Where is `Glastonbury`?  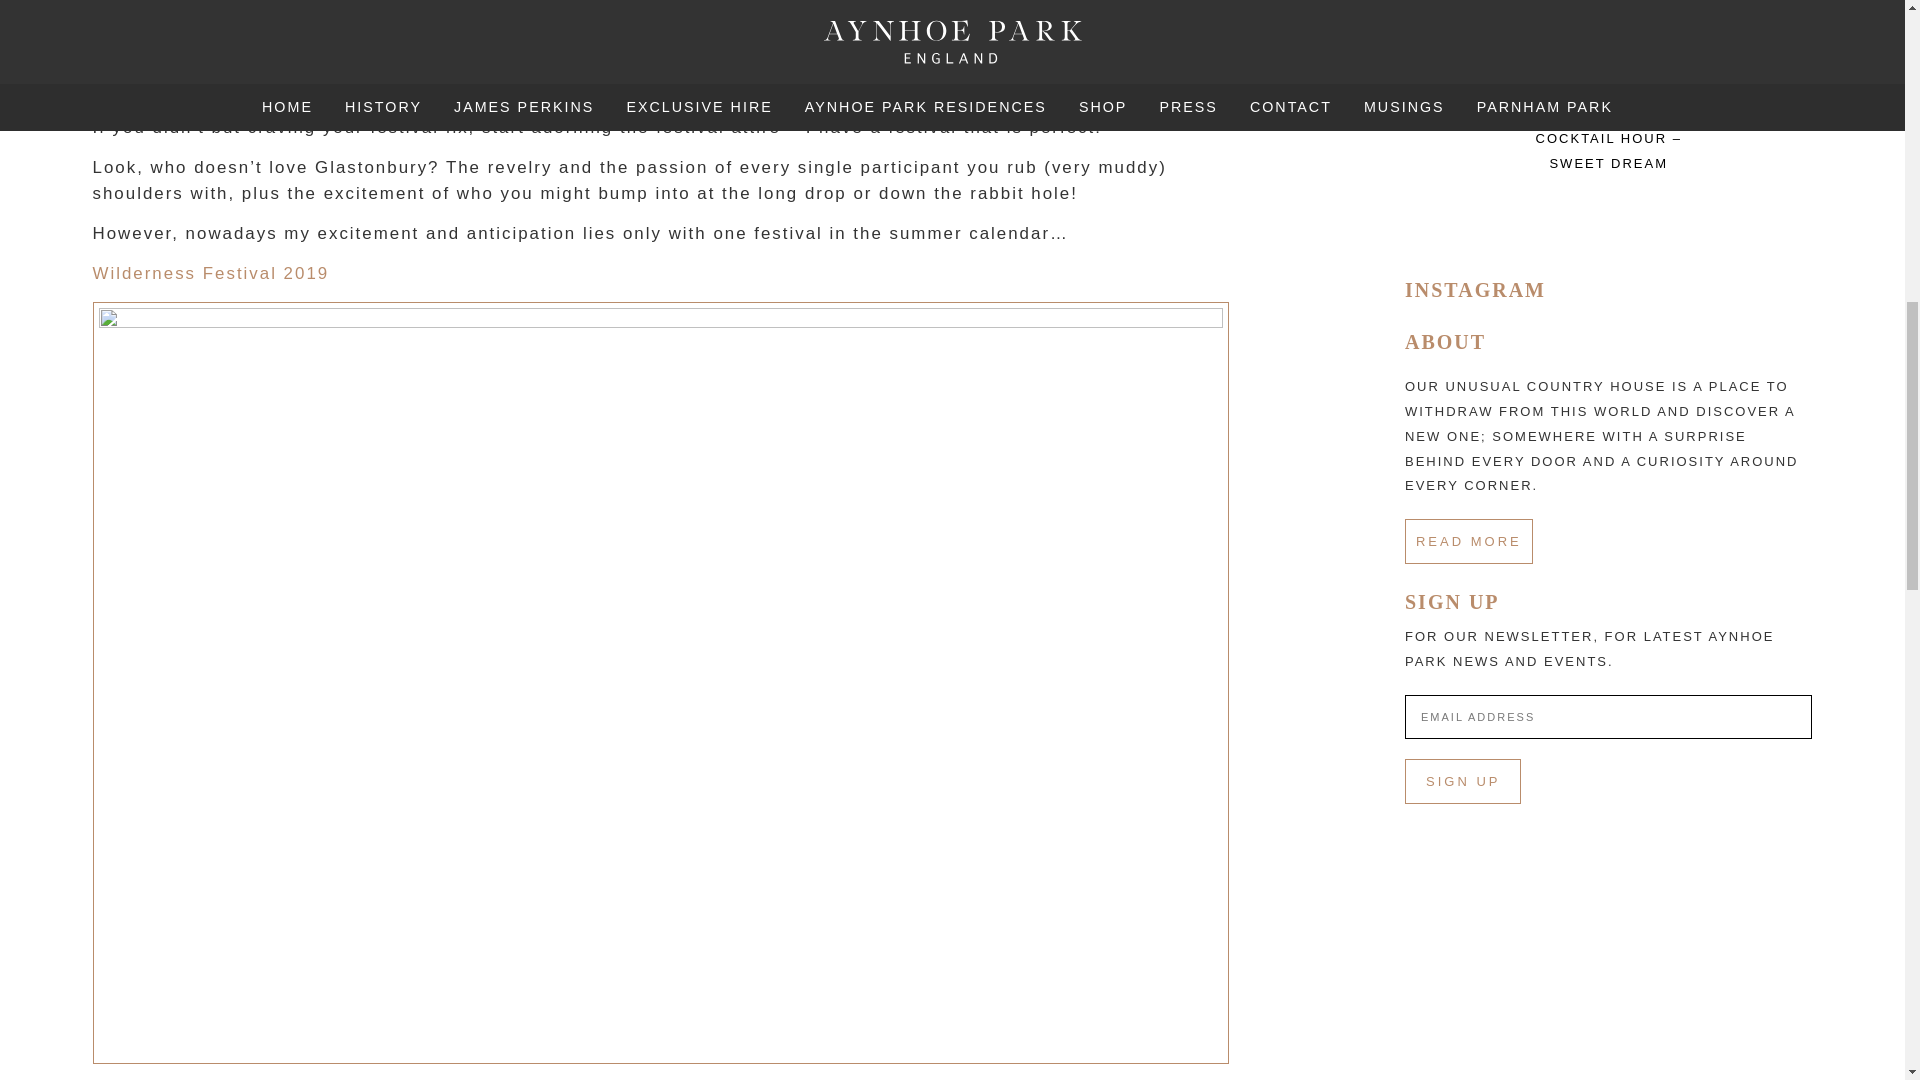 Glastonbury is located at coordinates (468, 87).